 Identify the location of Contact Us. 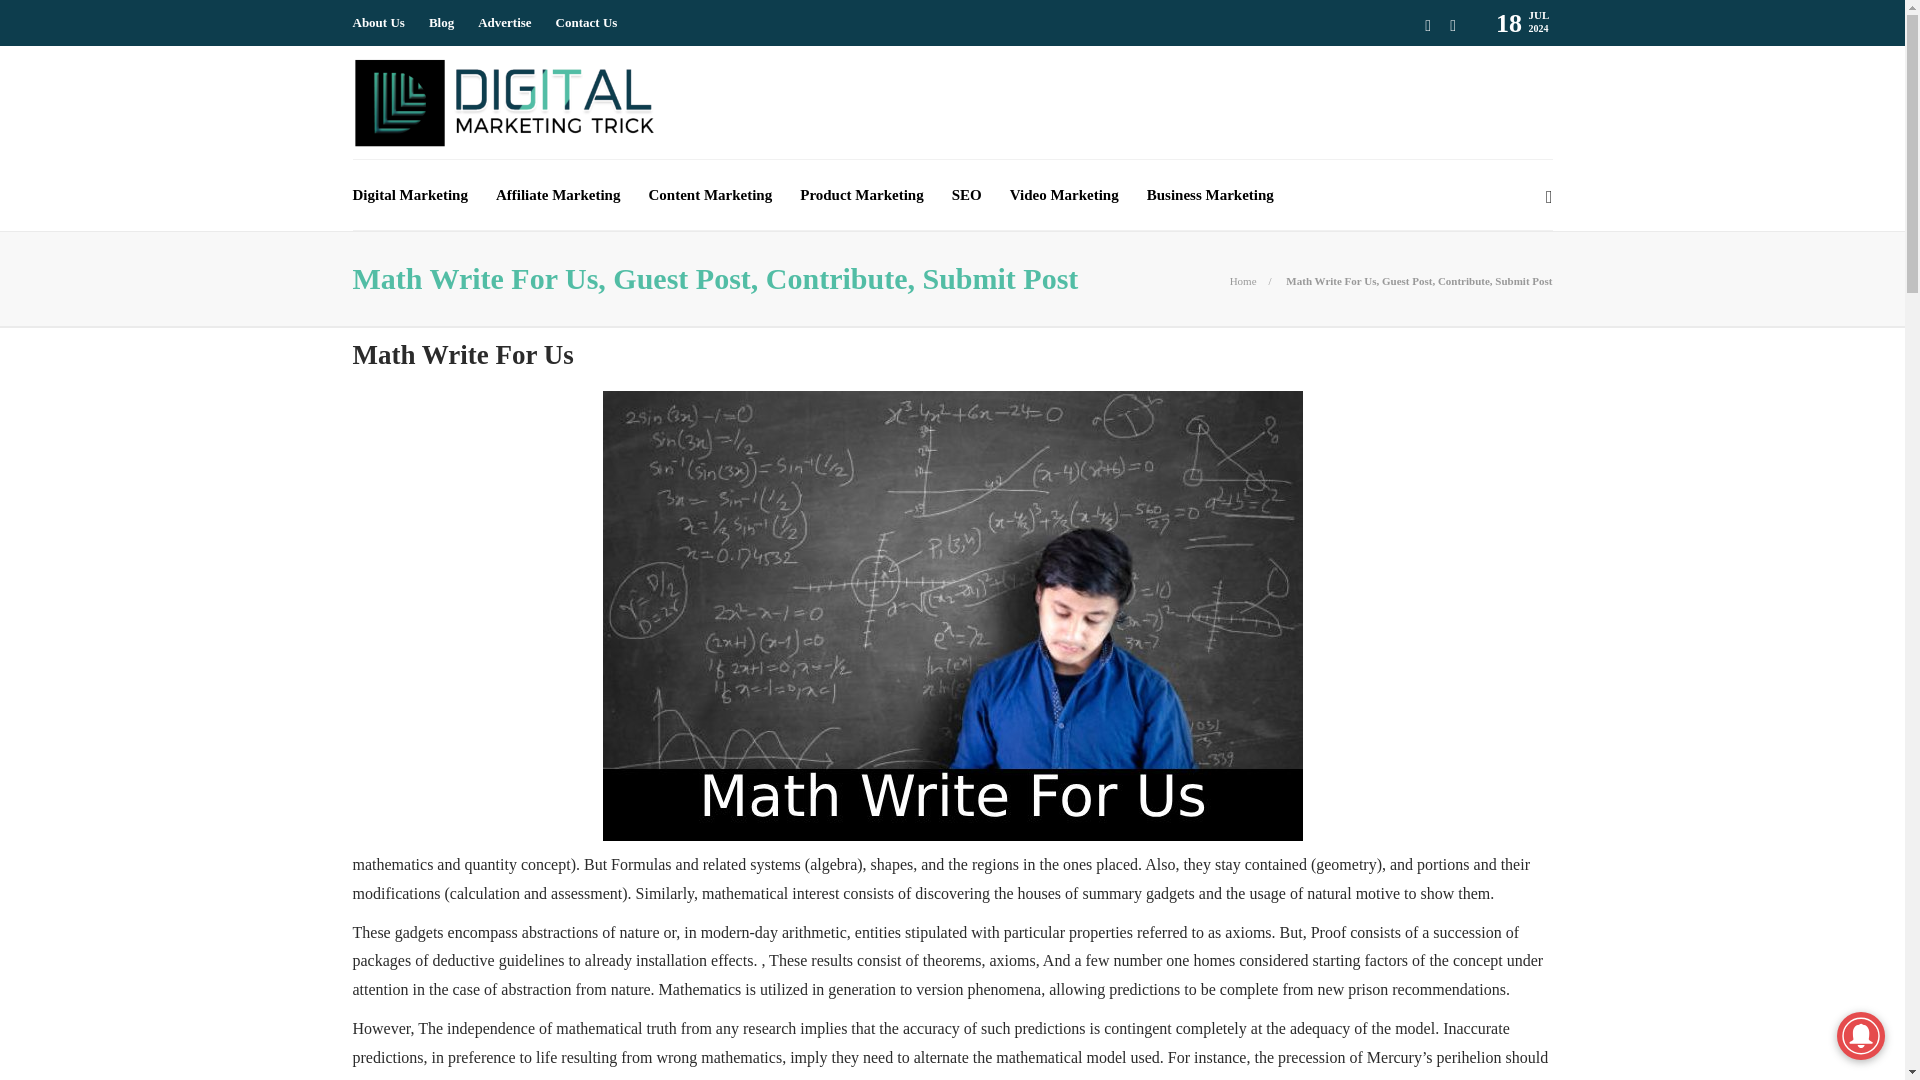
(587, 23).